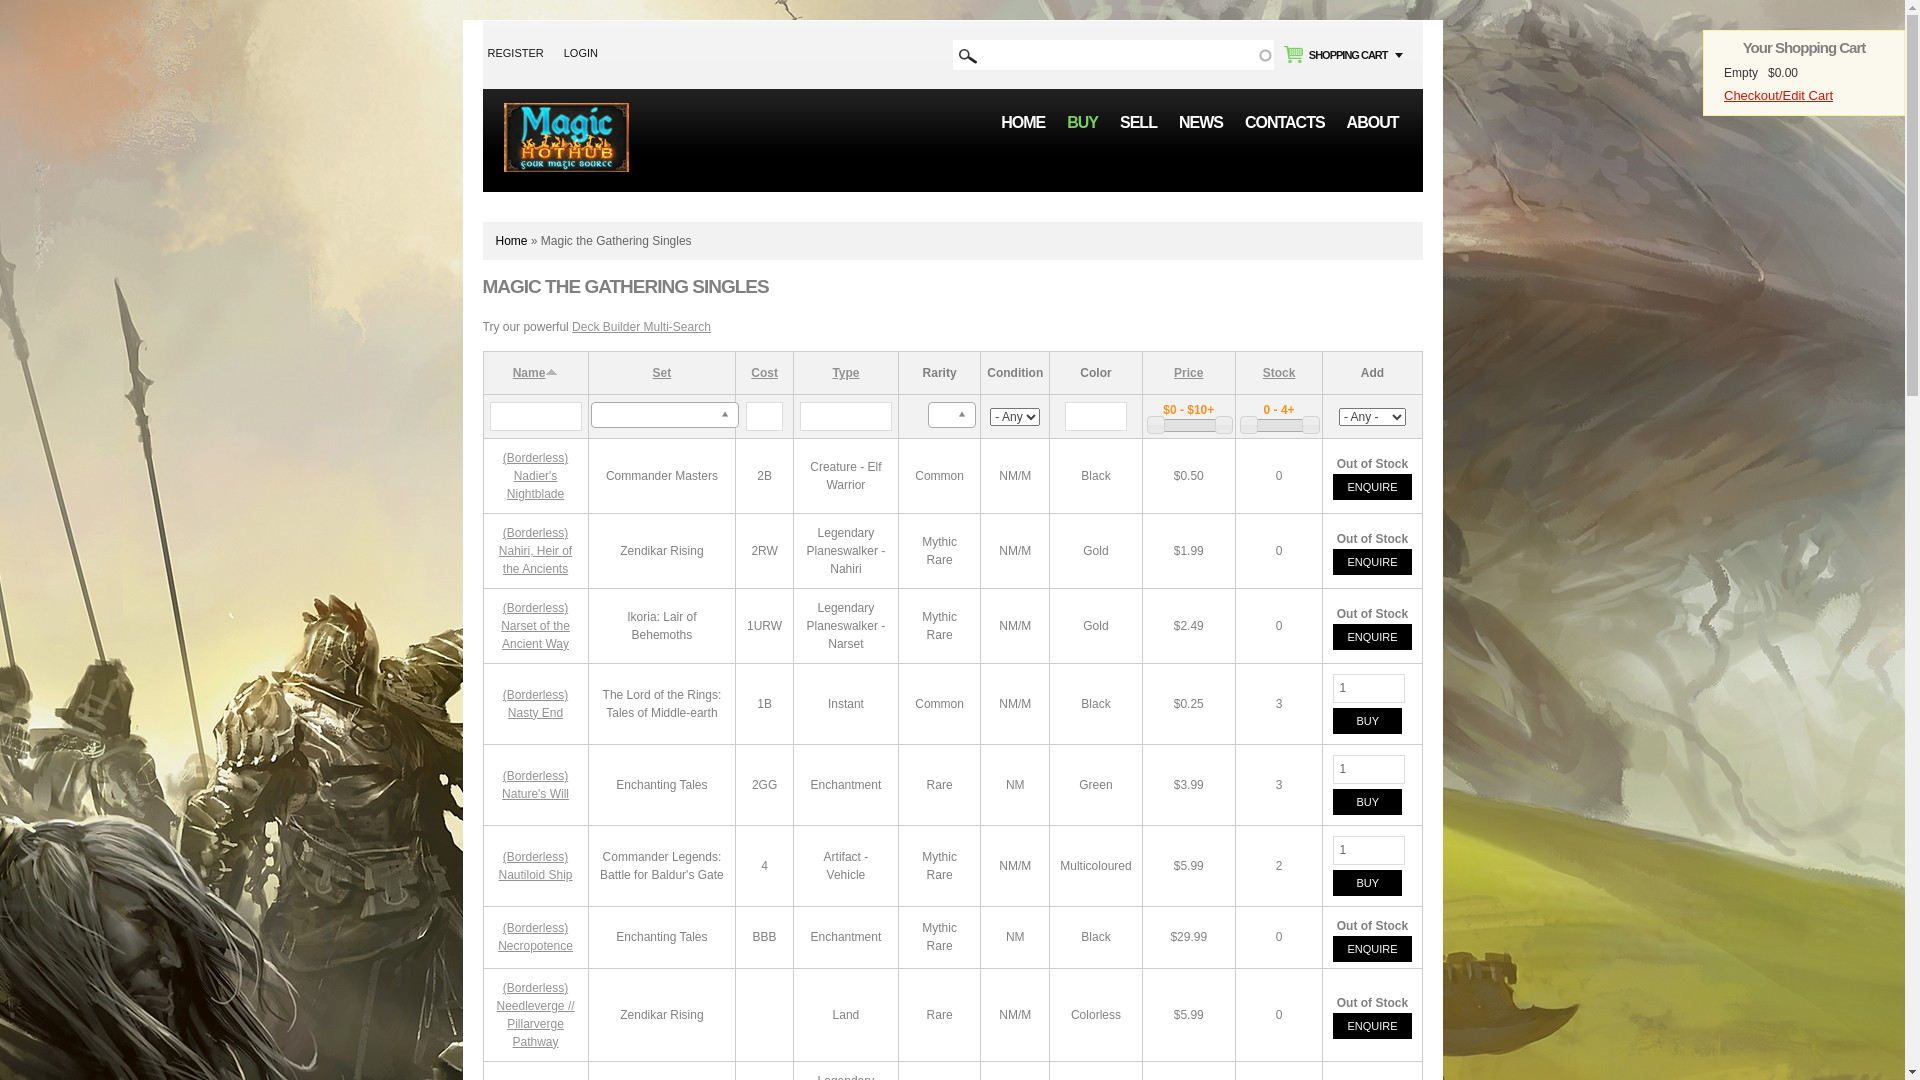 Image resolution: width=1920 pixels, height=1080 pixels. I want to click on Price, so click(1188, 373).